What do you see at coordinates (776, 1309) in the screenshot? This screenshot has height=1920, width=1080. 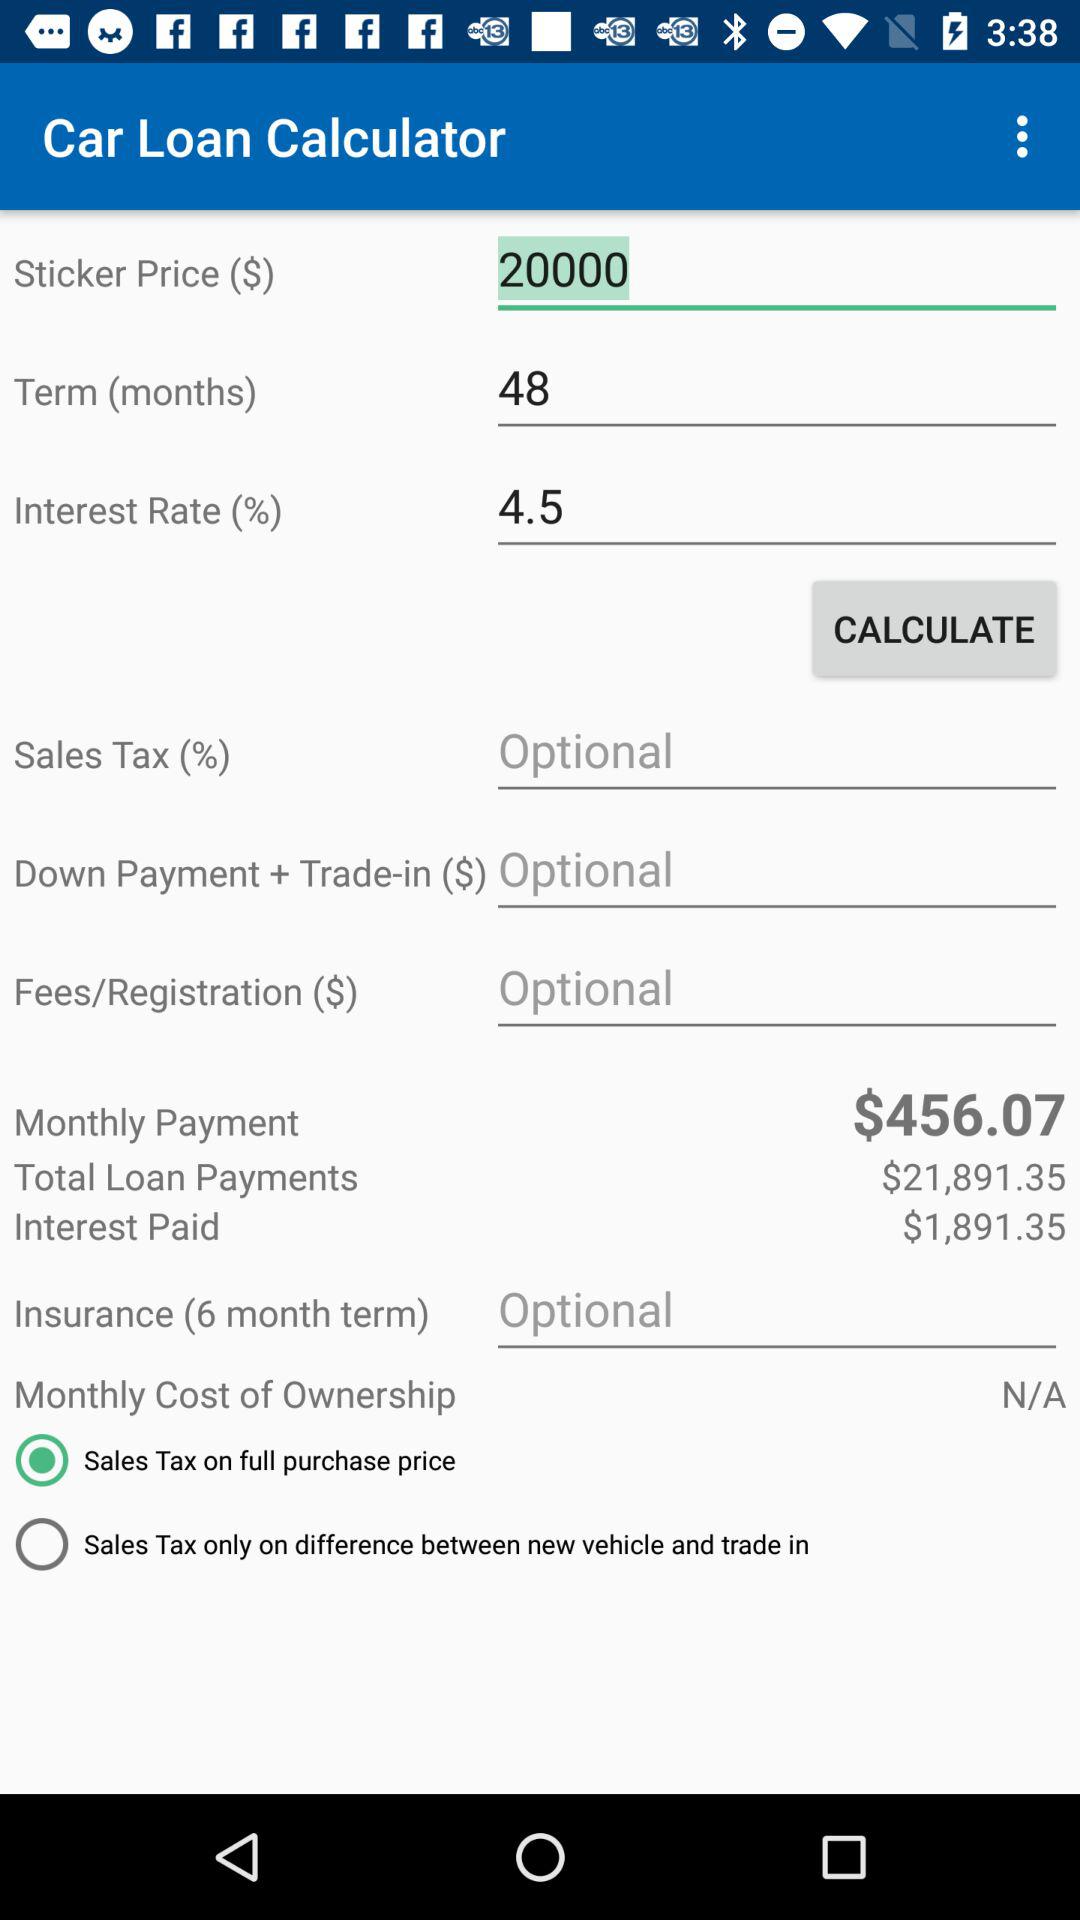 I see `launch icon above the monthly cost of` at bounding box center [776, 1309].